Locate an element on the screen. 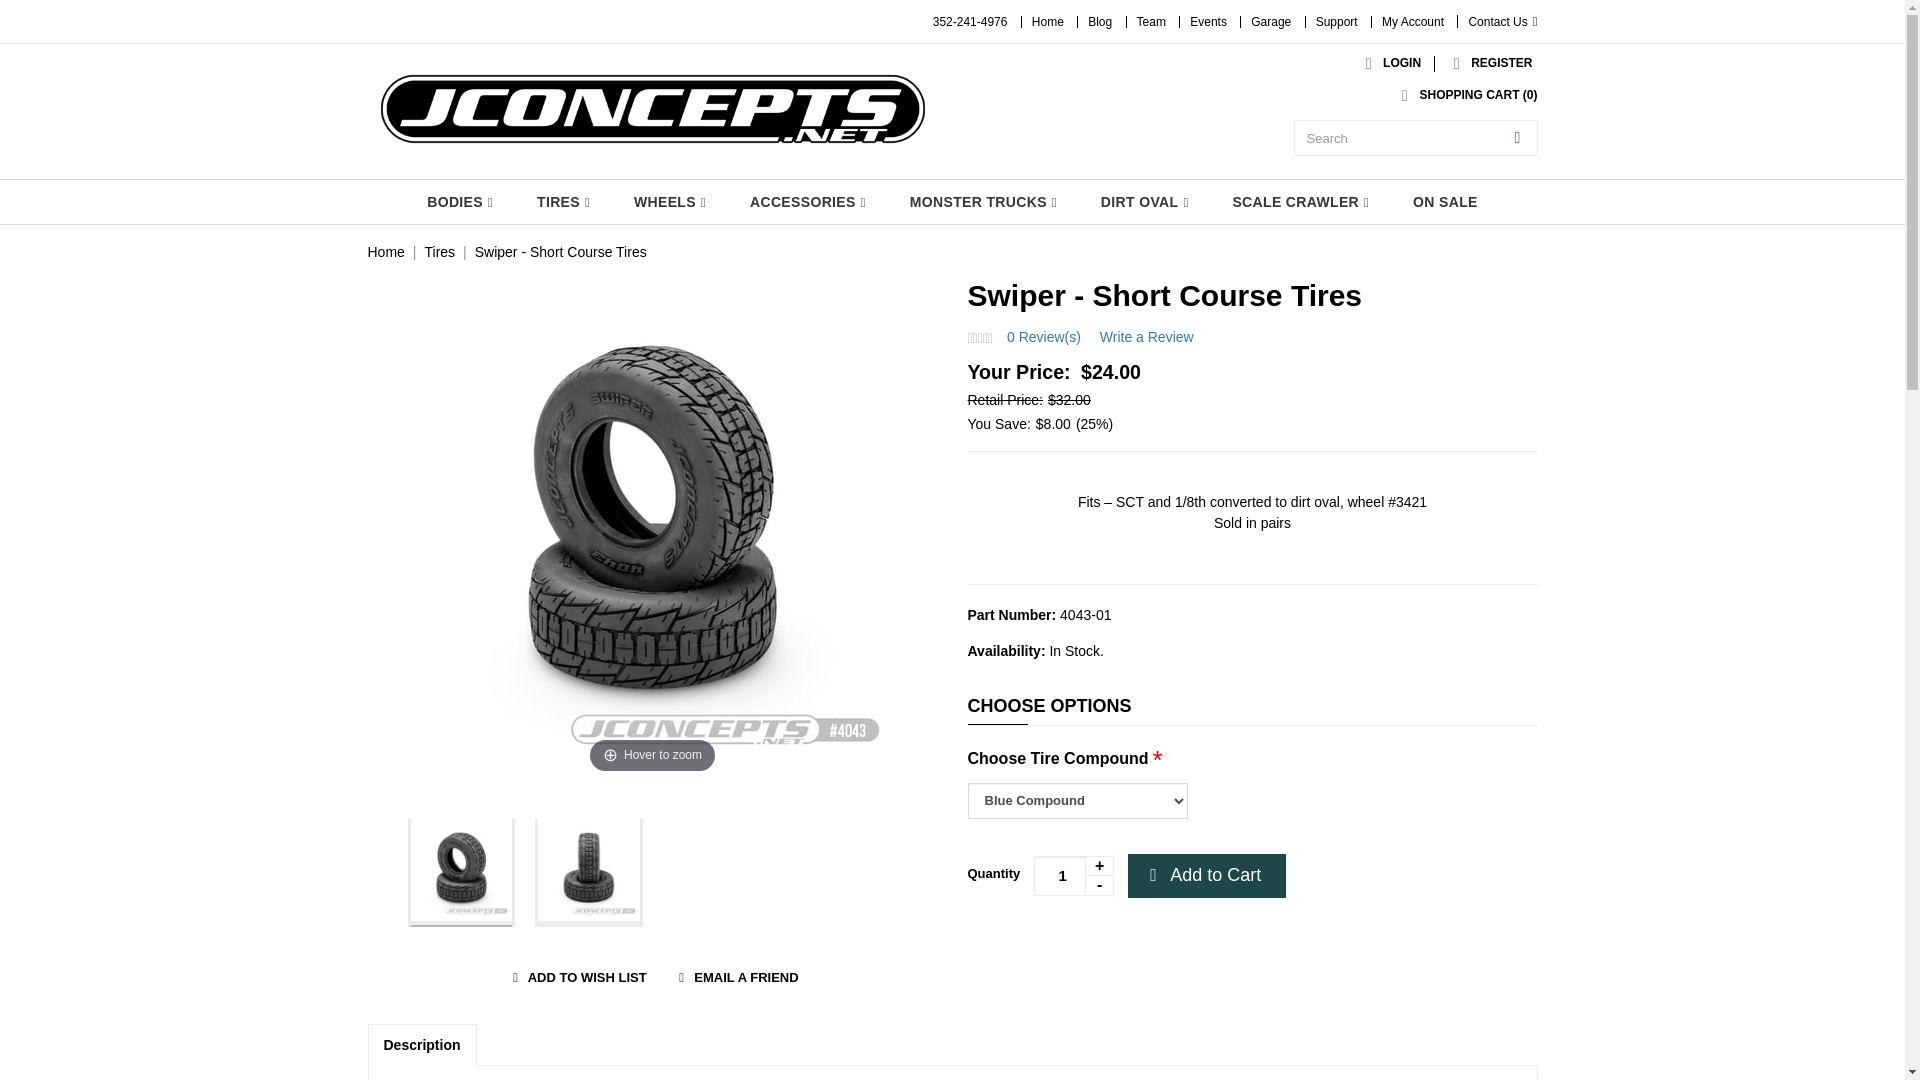 This screenshot has width=1920, height=1080. LOGIN is located at coordinates (1388, 63).